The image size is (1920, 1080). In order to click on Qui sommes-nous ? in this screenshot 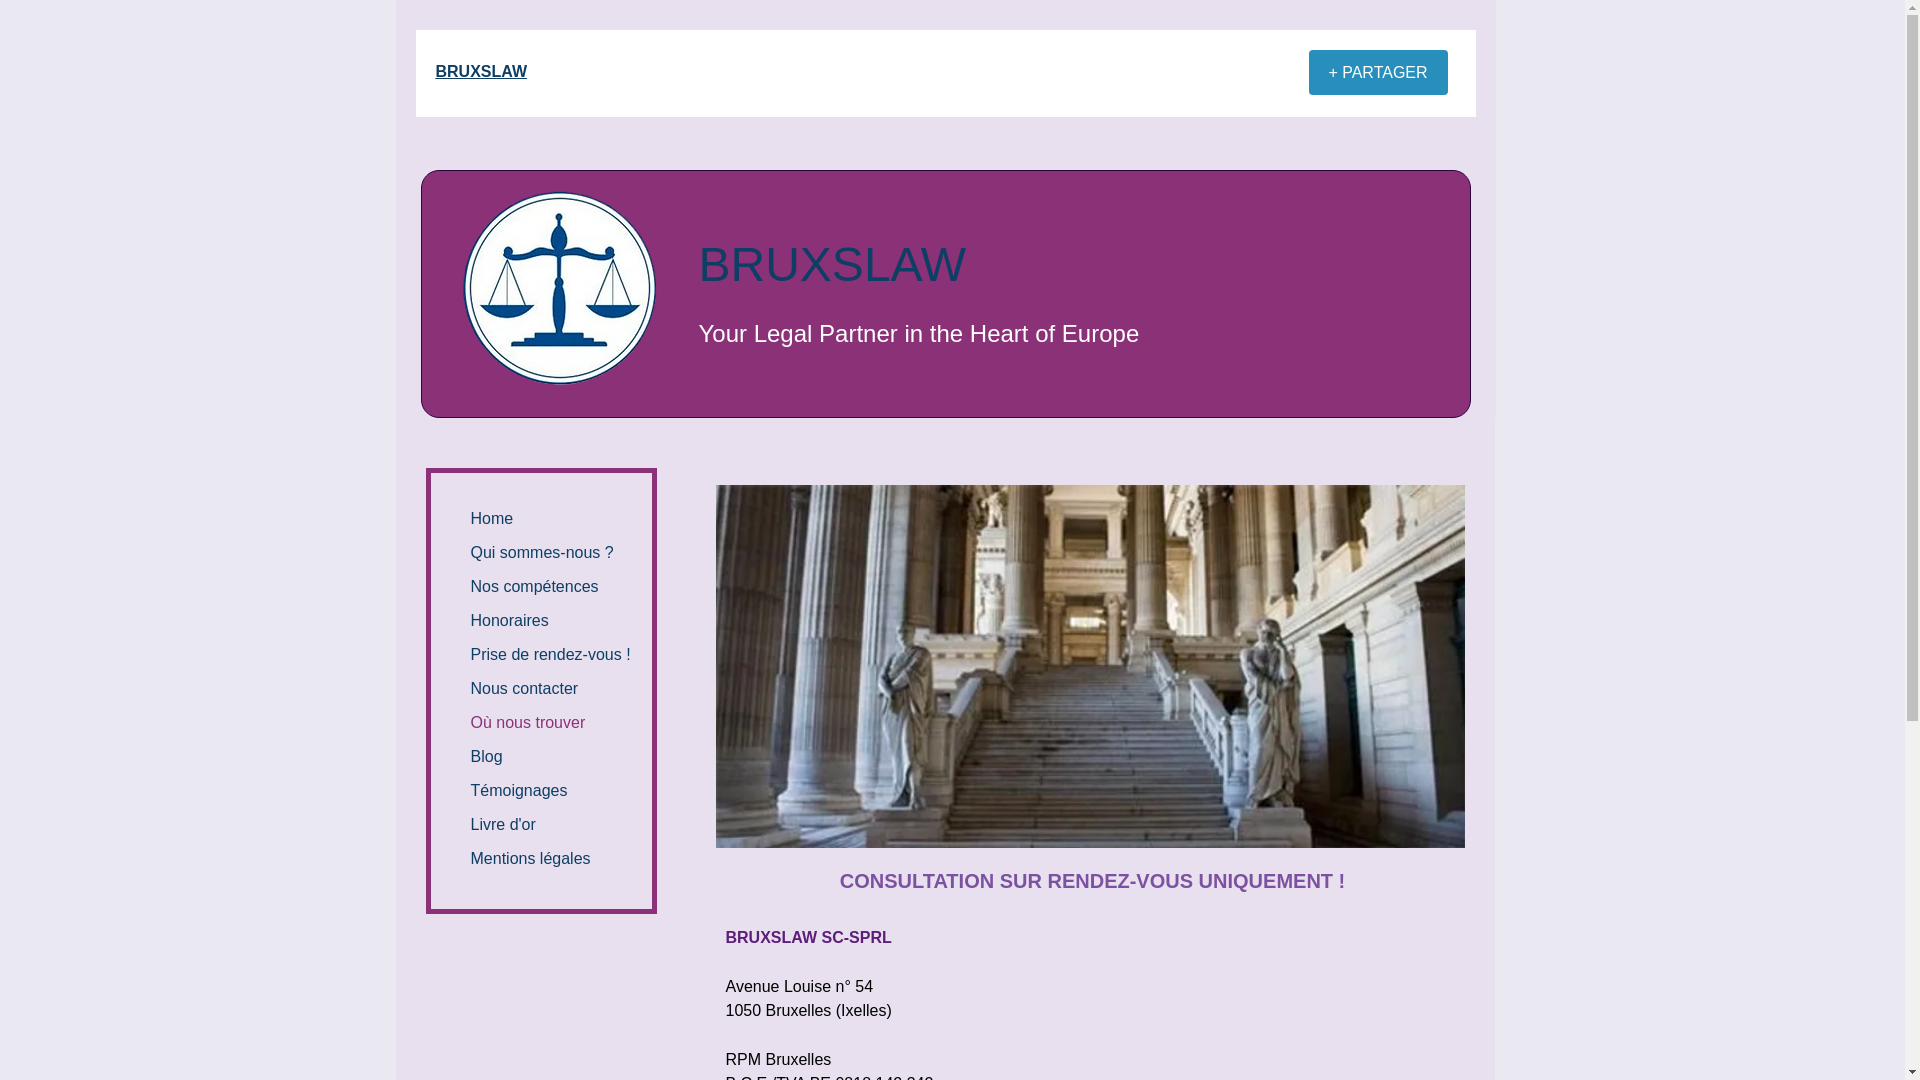, I will do `click(542, 552)`.